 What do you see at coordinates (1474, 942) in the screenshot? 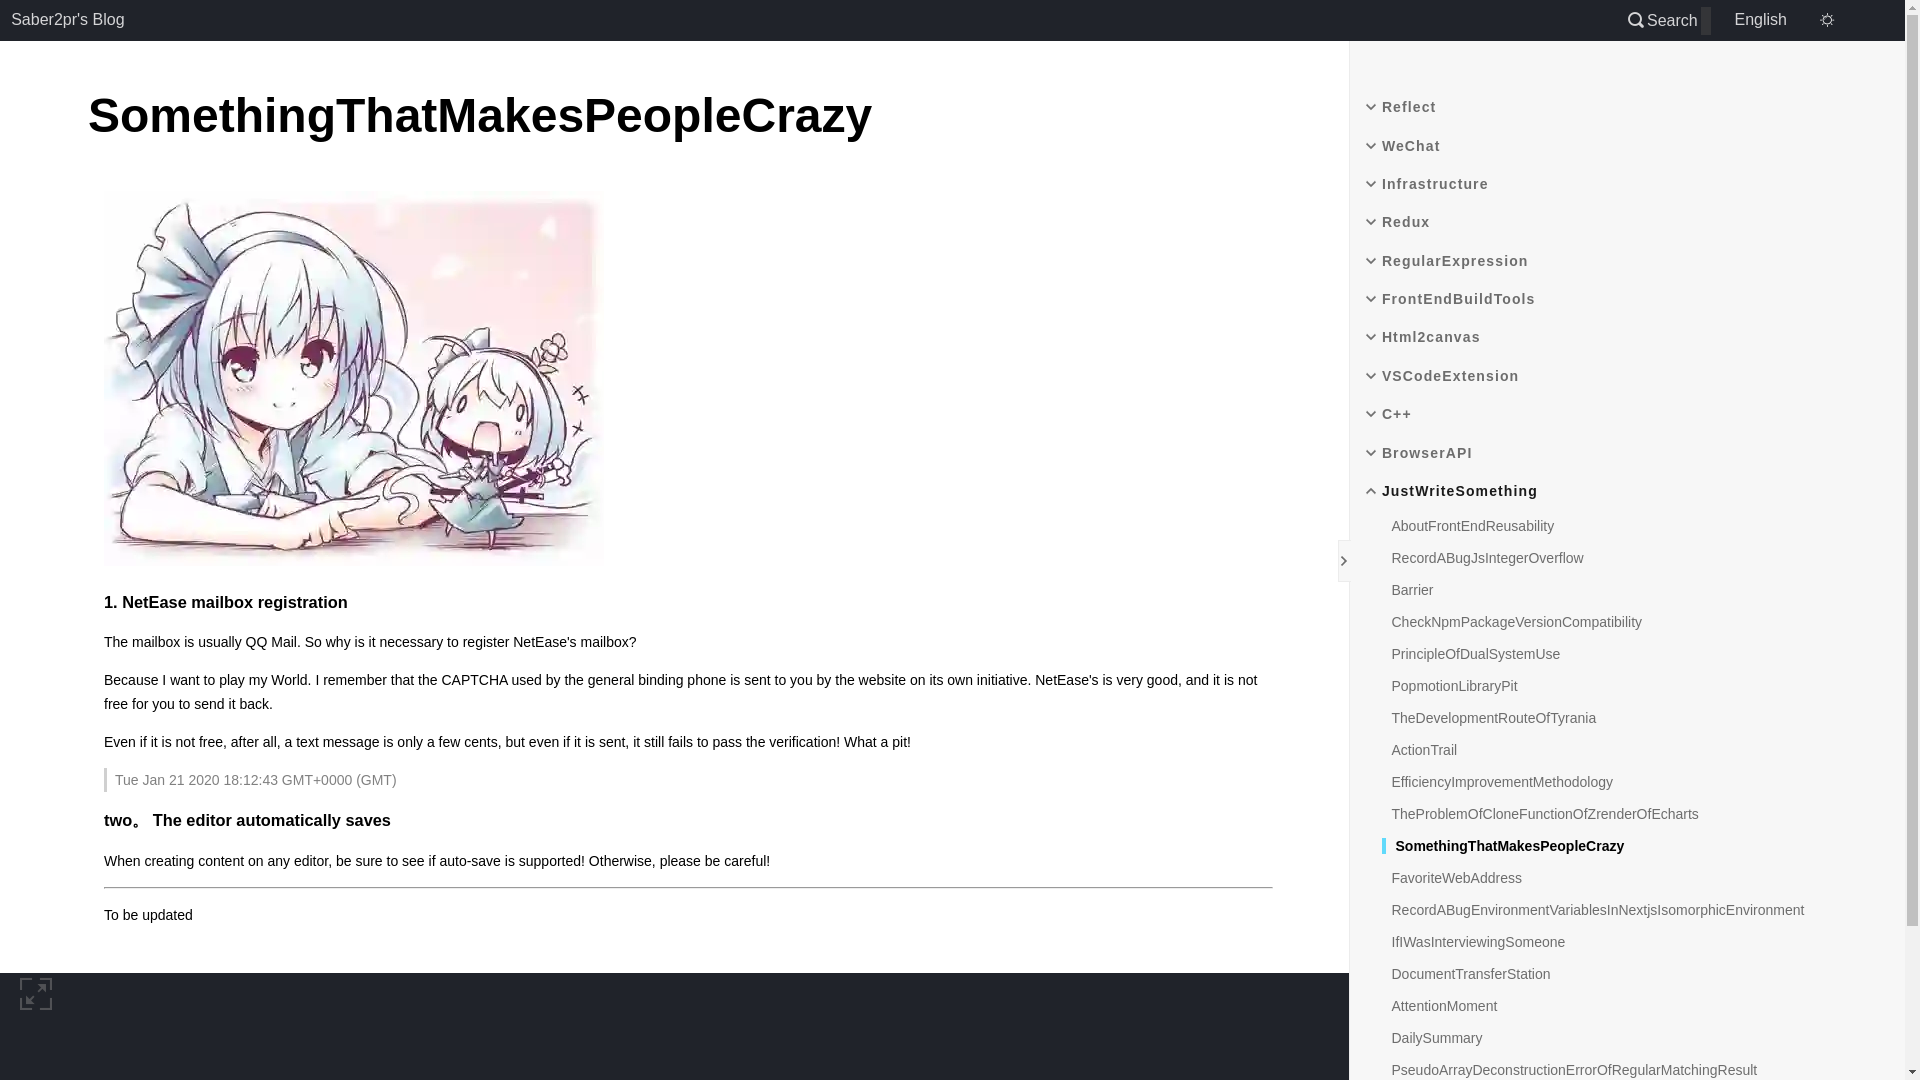
I see `IfIWasInterviewingSomeone` at bounding box center [1474, 942].